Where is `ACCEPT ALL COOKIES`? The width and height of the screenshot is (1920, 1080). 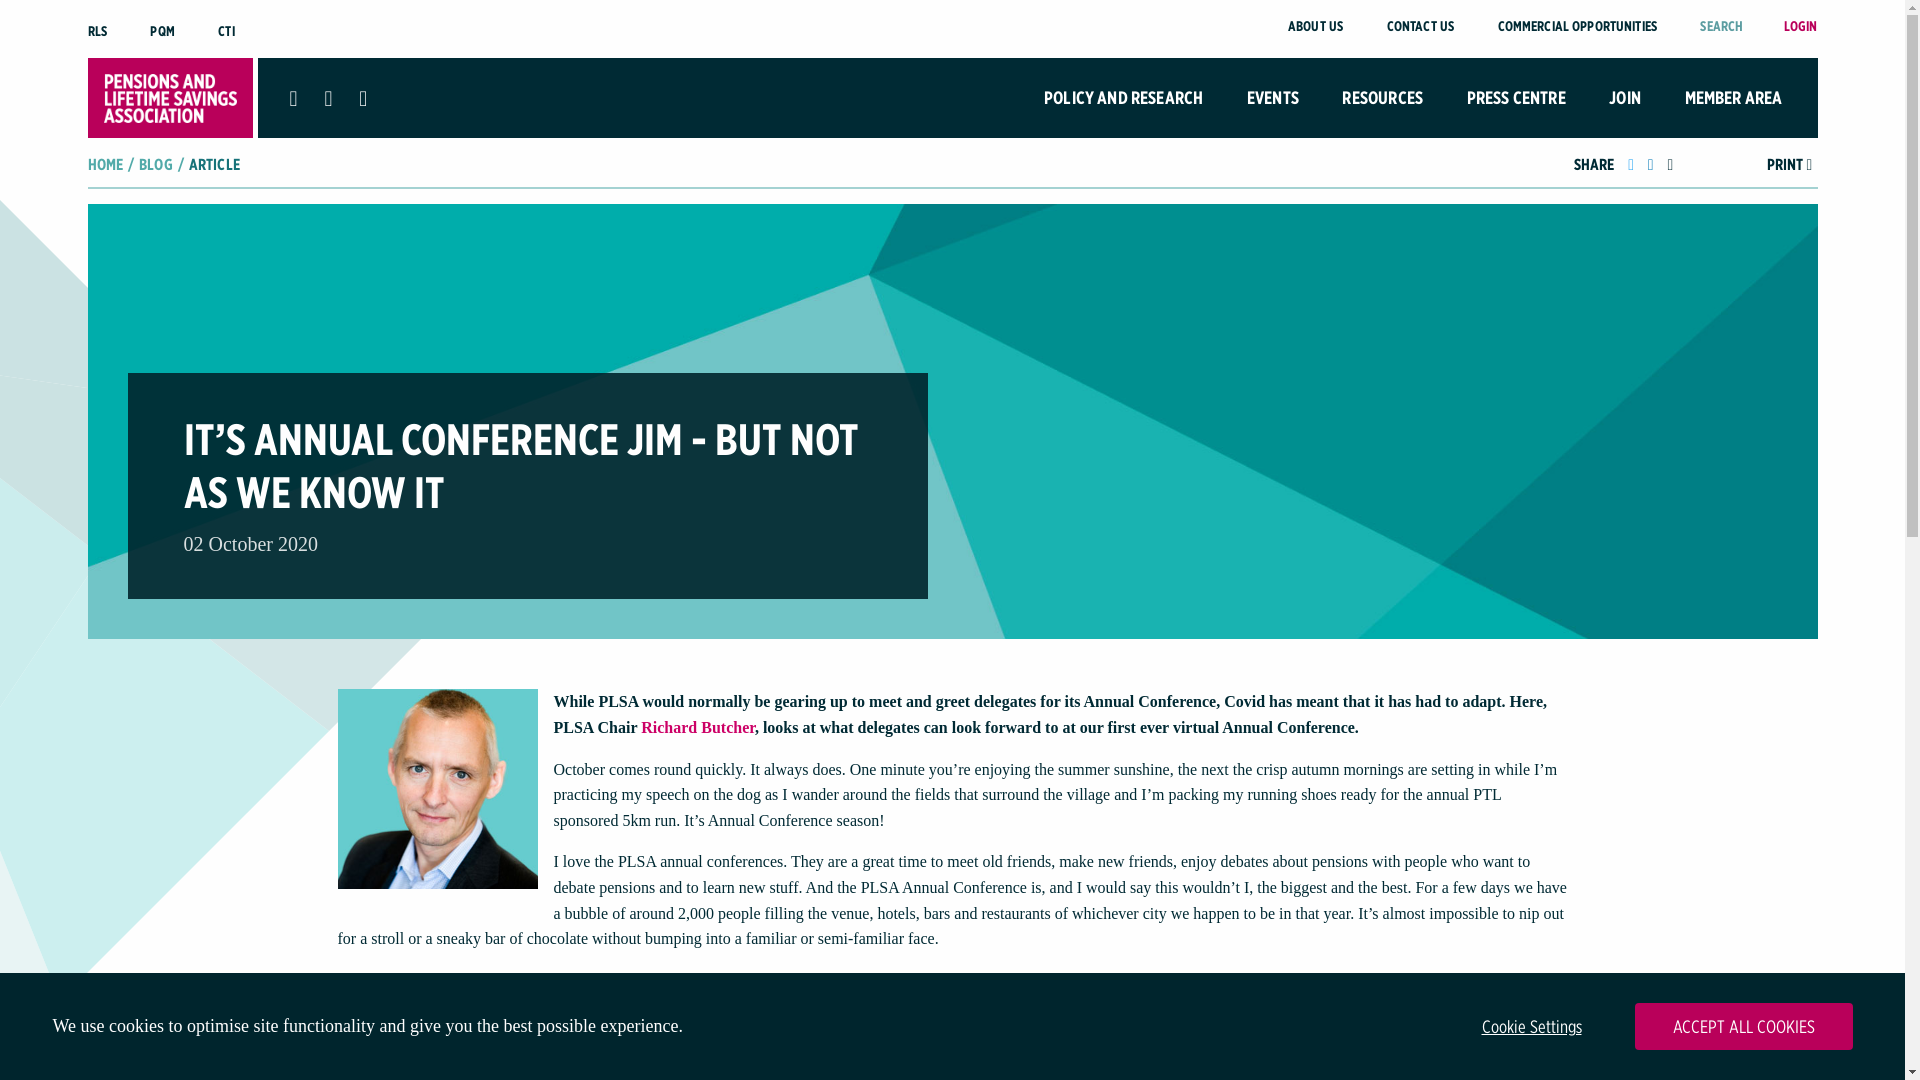 ACCEPT ALL COOKIES is located at coordinates (1742, 1026).